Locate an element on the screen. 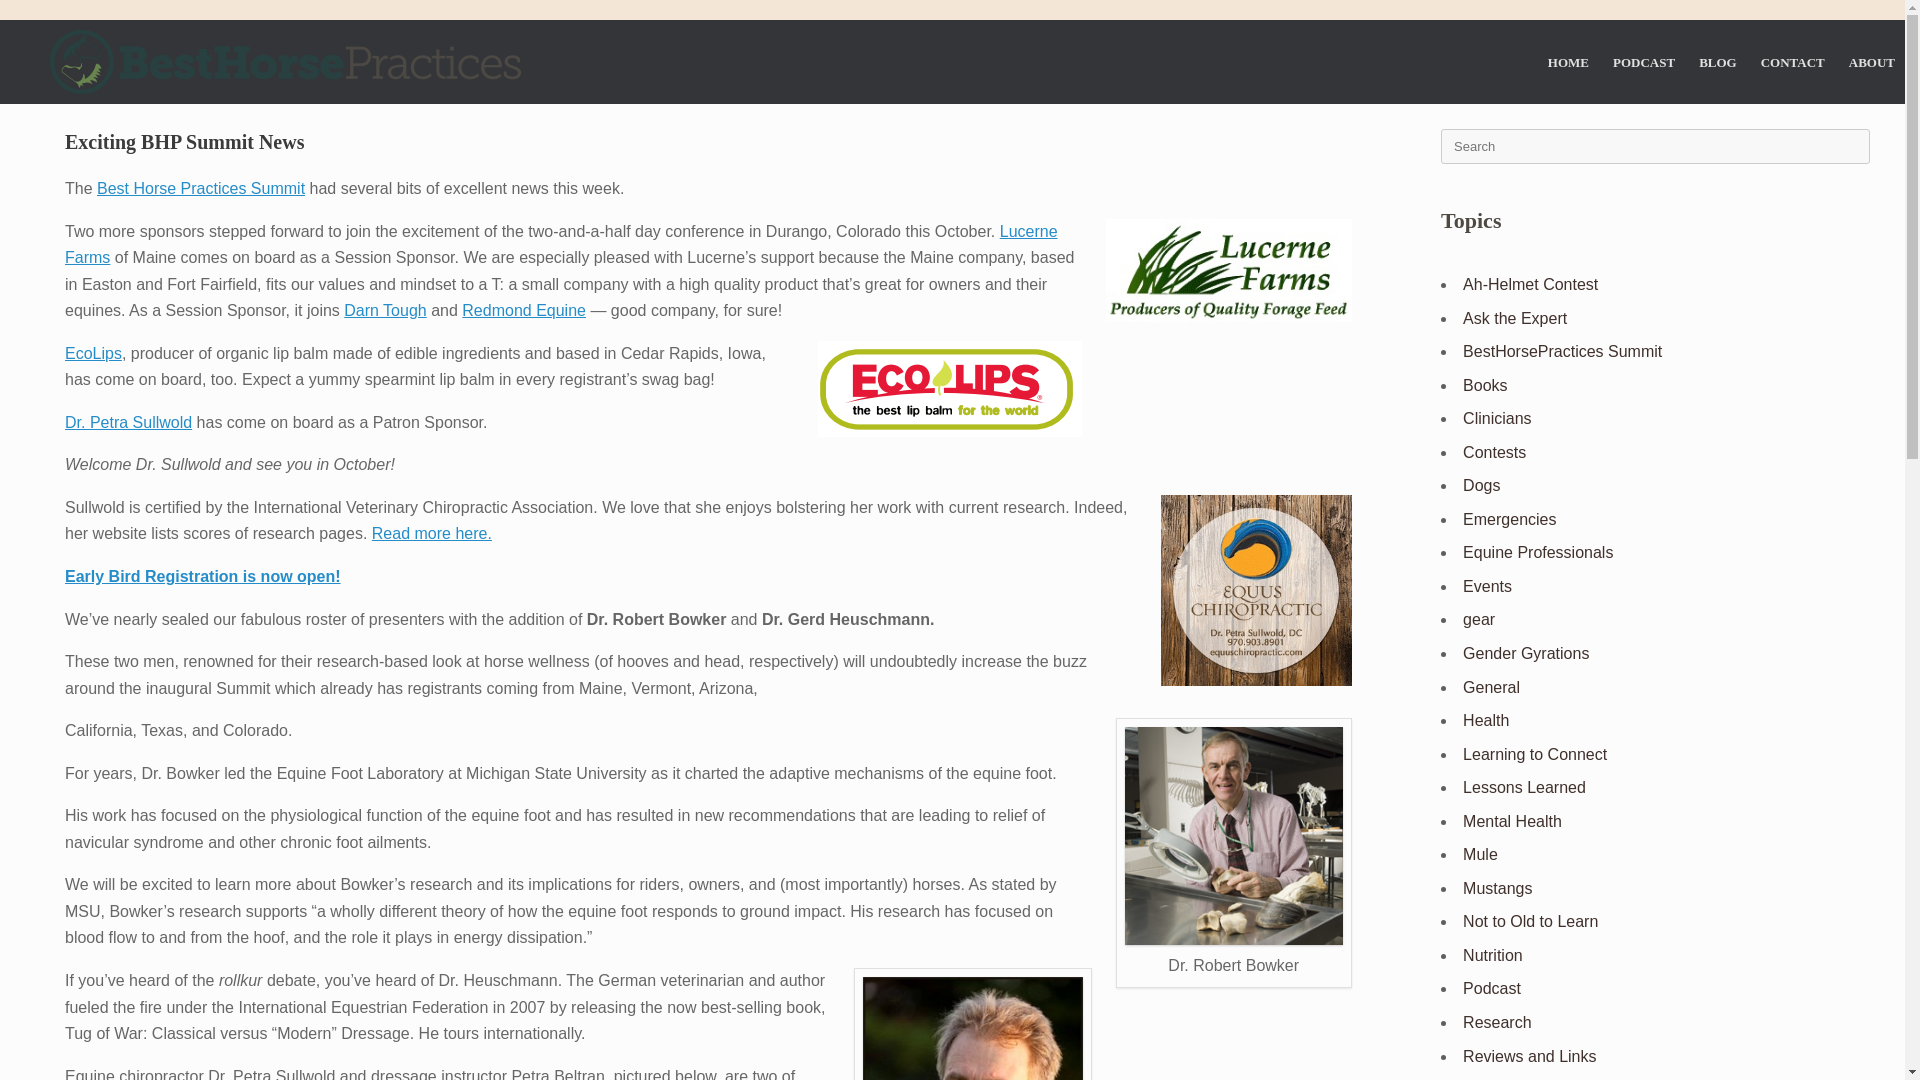  BLOG is located at coordinates (1718, 61).